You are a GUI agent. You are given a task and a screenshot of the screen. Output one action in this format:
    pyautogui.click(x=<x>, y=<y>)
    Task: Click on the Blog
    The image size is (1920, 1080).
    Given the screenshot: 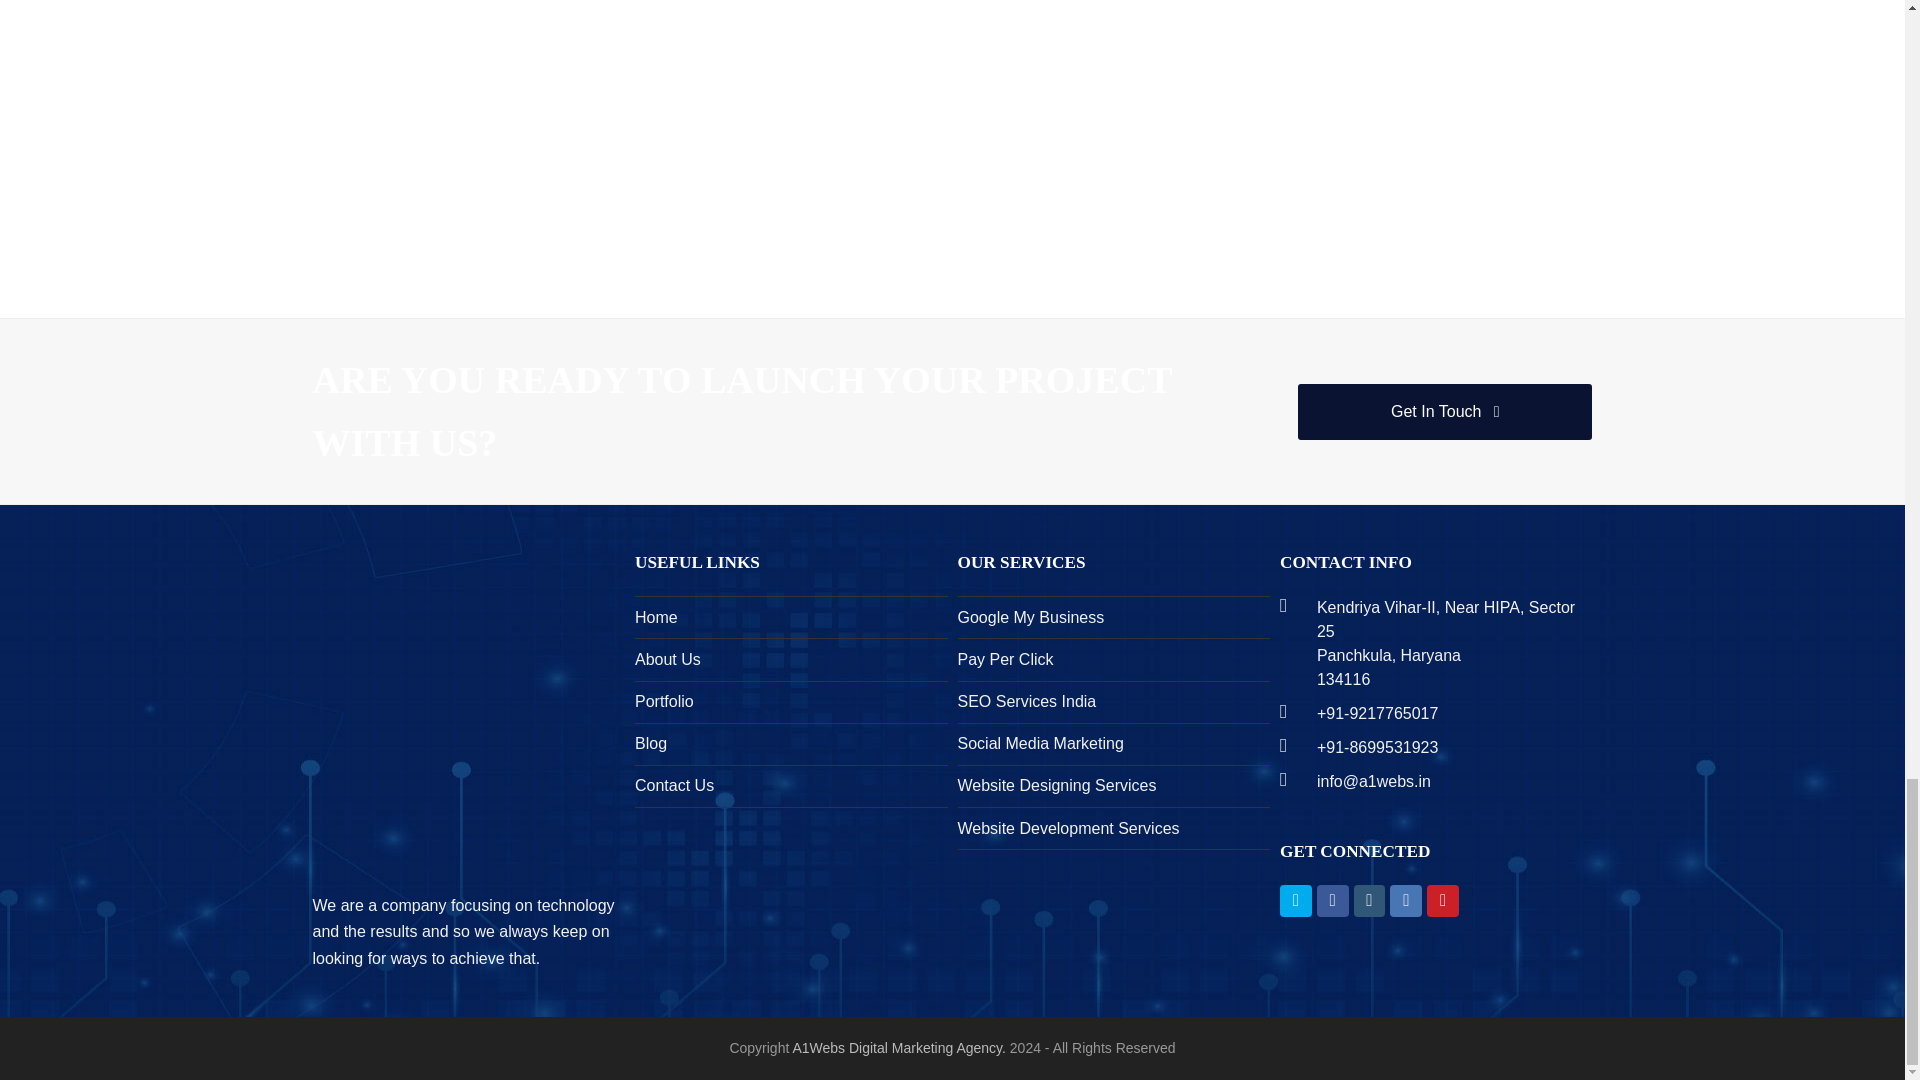 What is the action you would take?
    pyautogui.click(x=650, y=743)
    